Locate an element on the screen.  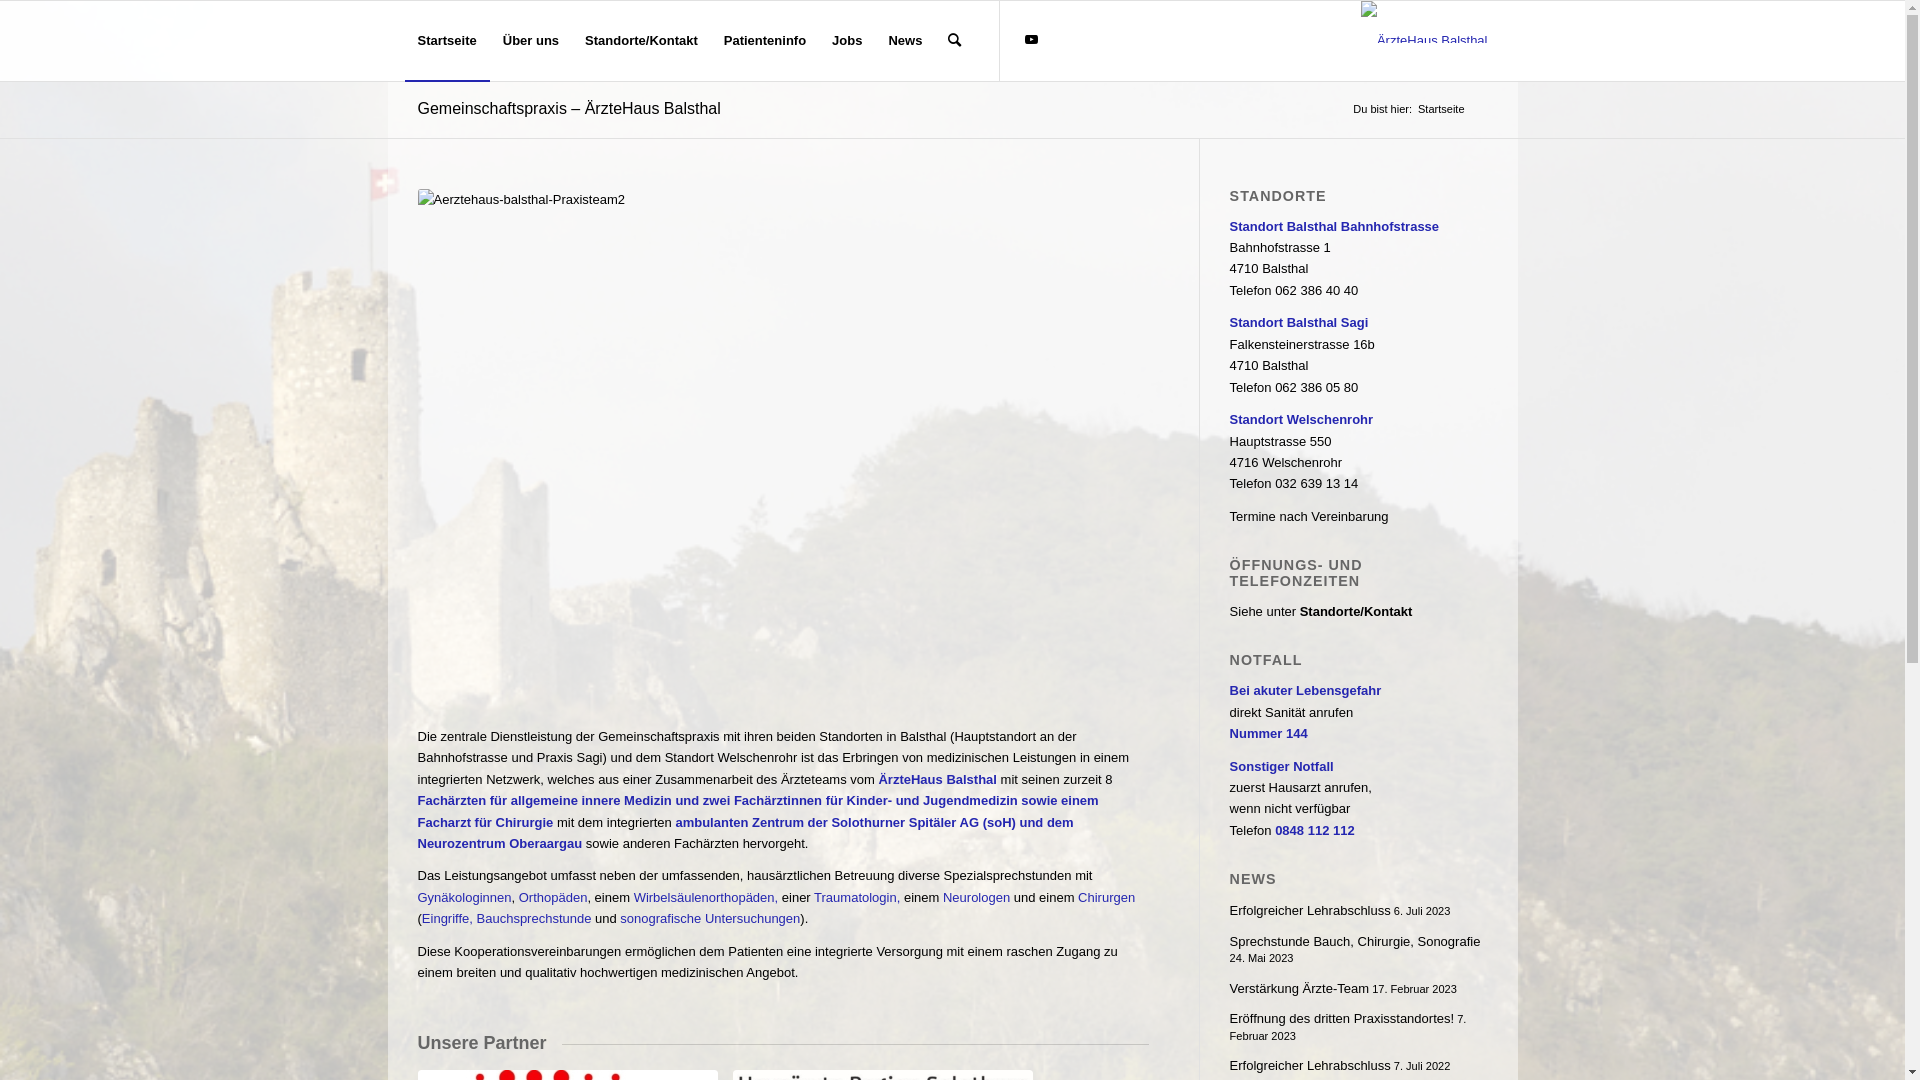
sonografische Untersuchungen is located at coordinates (710, 918).